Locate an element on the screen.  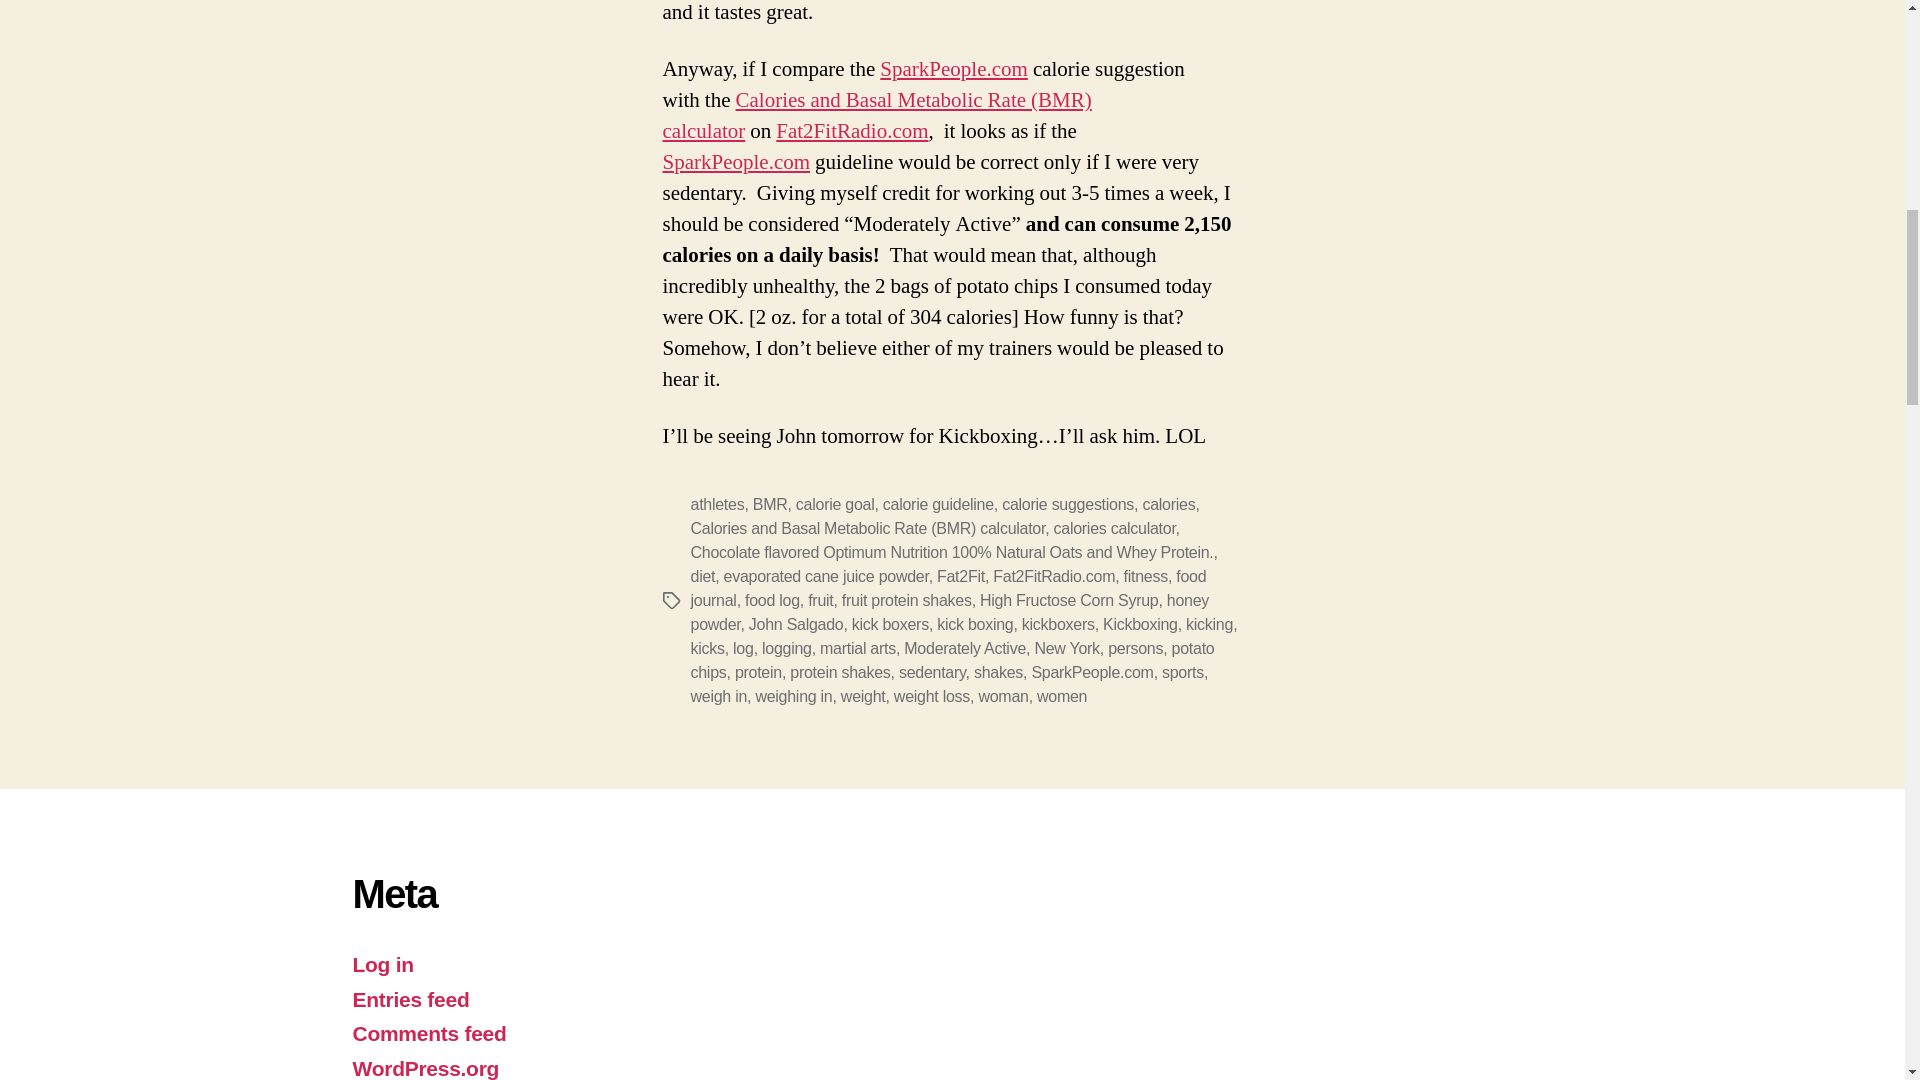
athletes is located at coordinates (716, 504).